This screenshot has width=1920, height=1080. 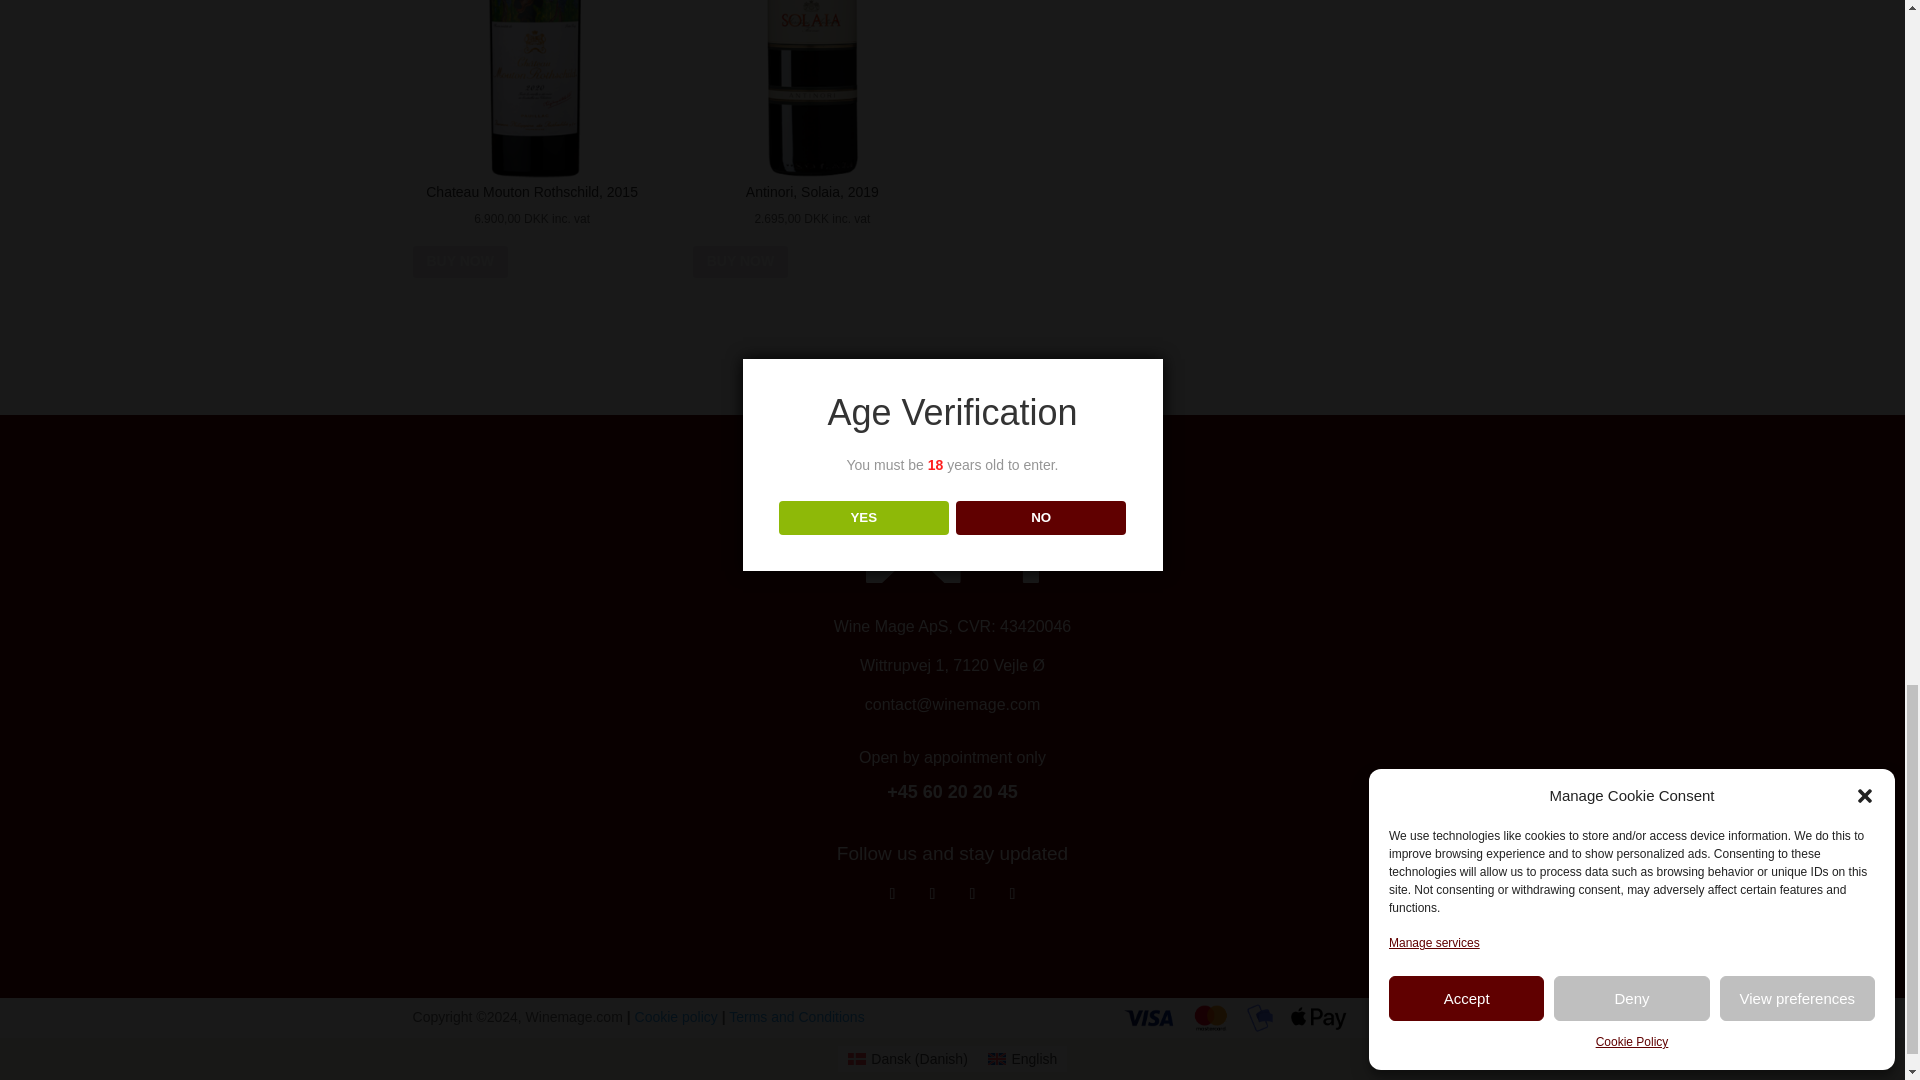 I want to click on payment logos f, so click(x=1237, y=1017).